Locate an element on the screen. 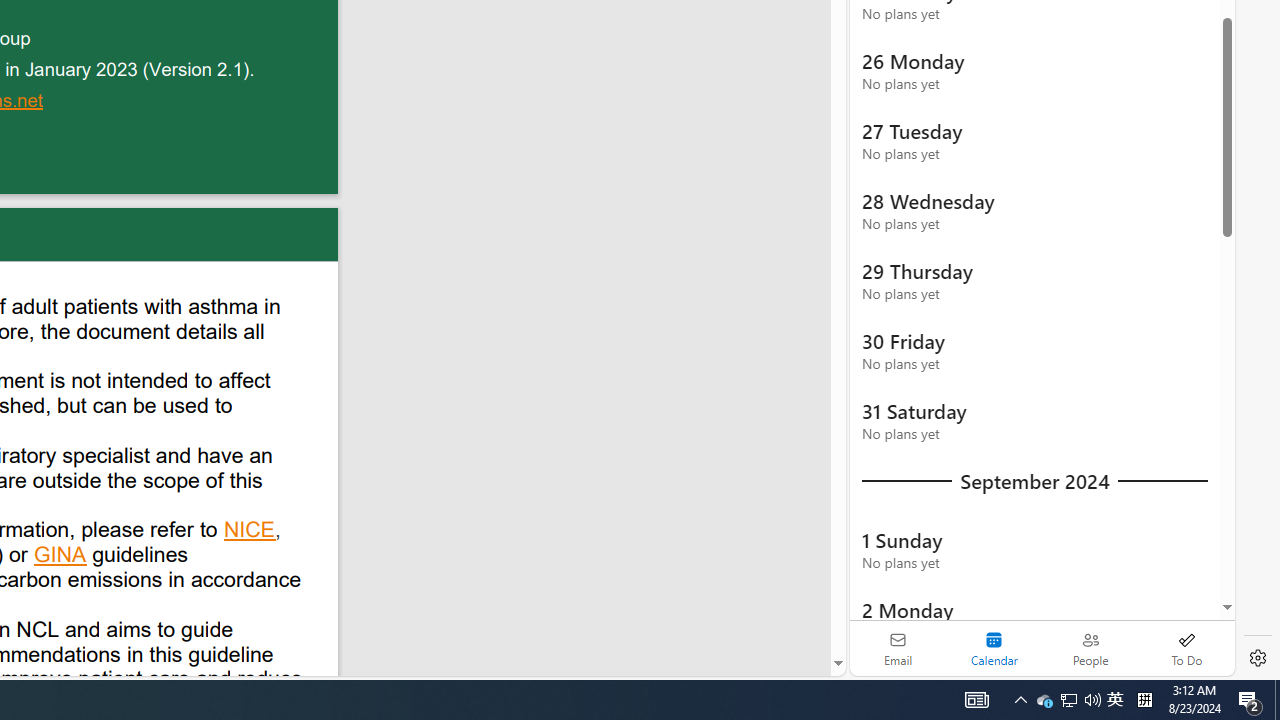 This screenshot has height=720, width=1280. People is located at coordinates (1090, 648).